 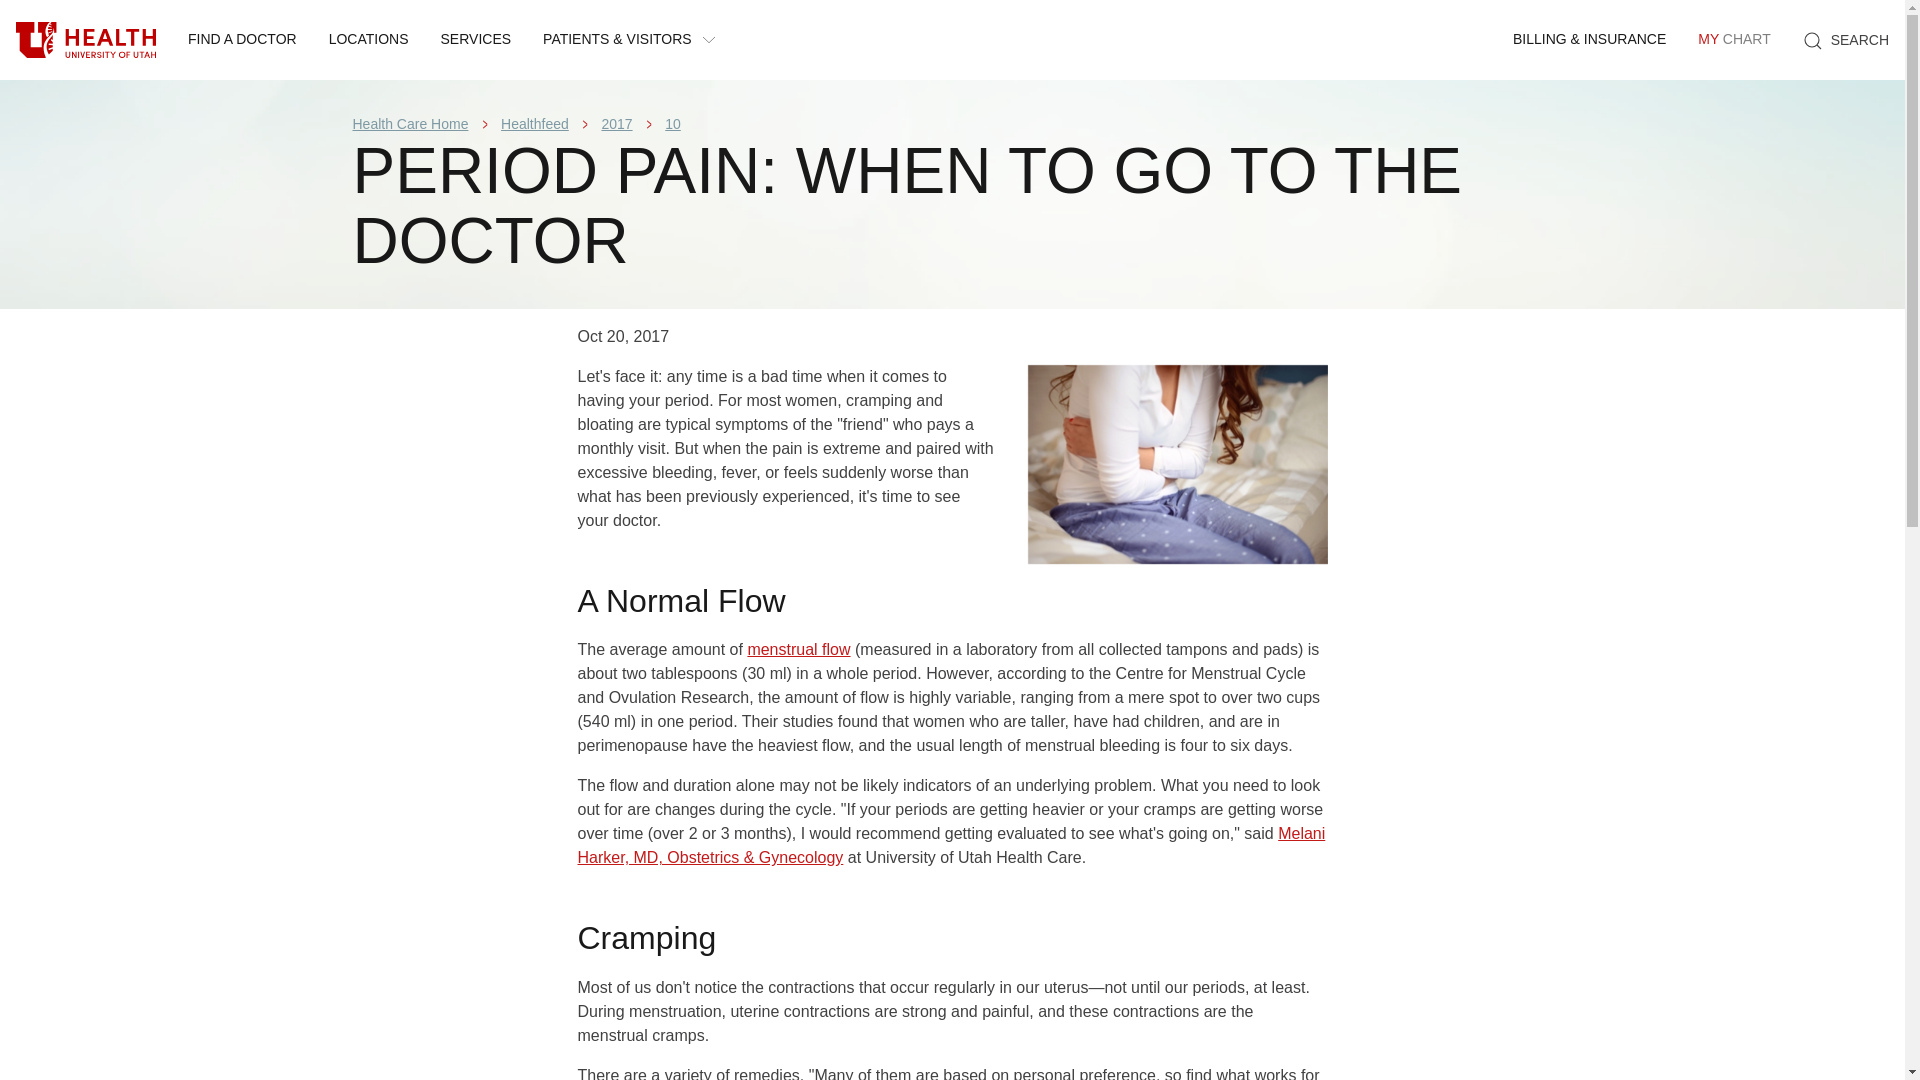 I want to click on LOCATIONS, so click(x=624, y=336).